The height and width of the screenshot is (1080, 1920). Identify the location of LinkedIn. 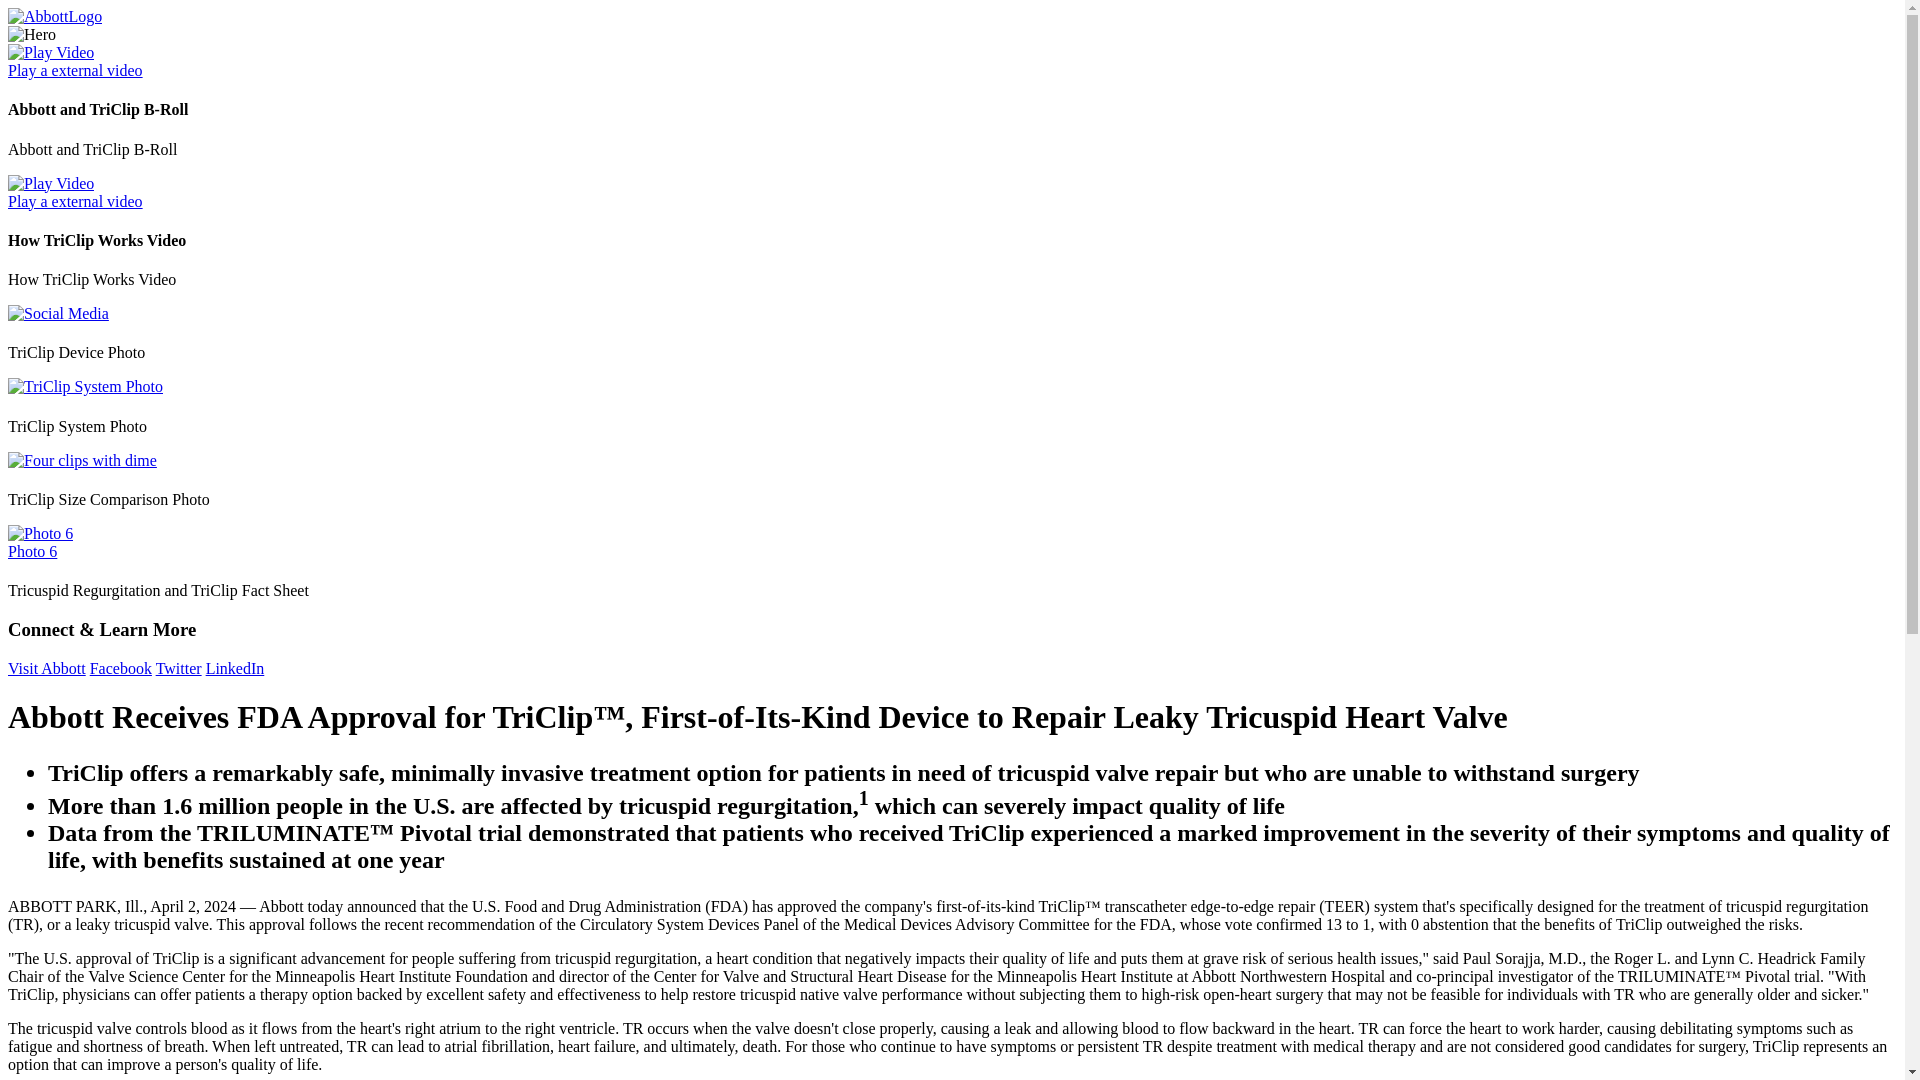
(234, 668).